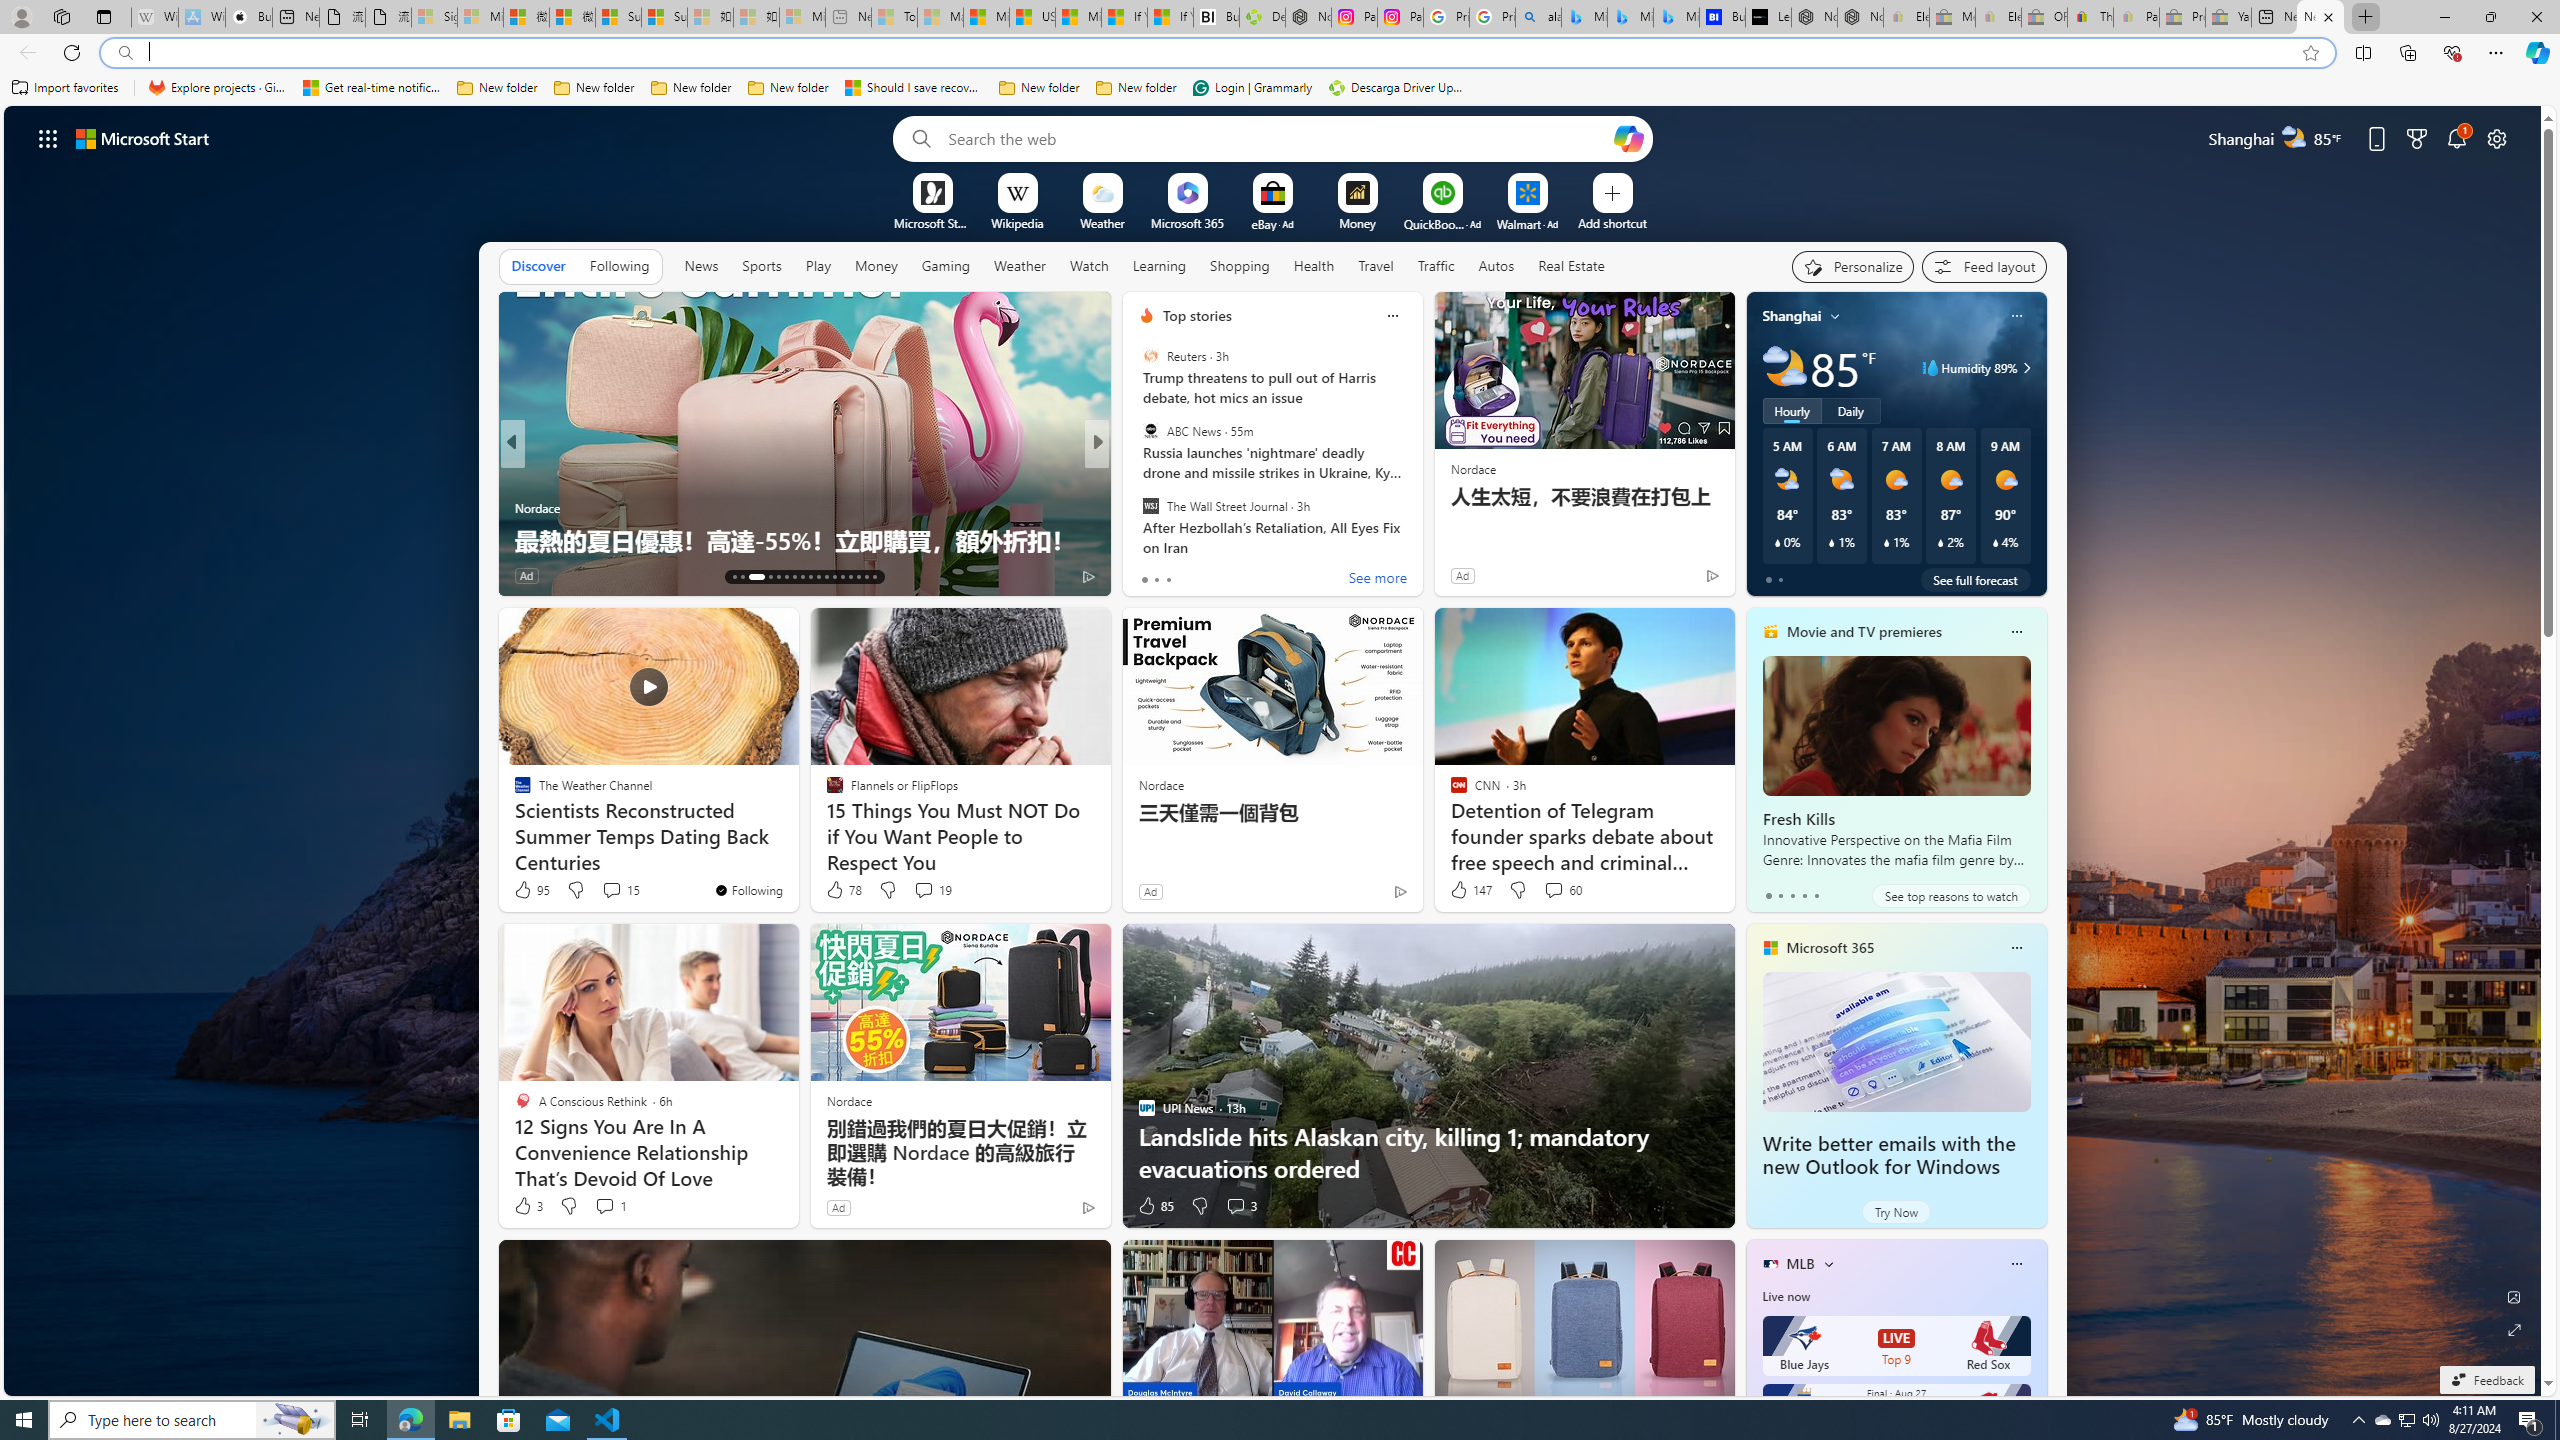 This screenshot has width=2560, height=1440. What do you see at coordinates (1244, 576) in the screenshot?
I see `View comments 55 Comment` at bounding box center [1244, 576].